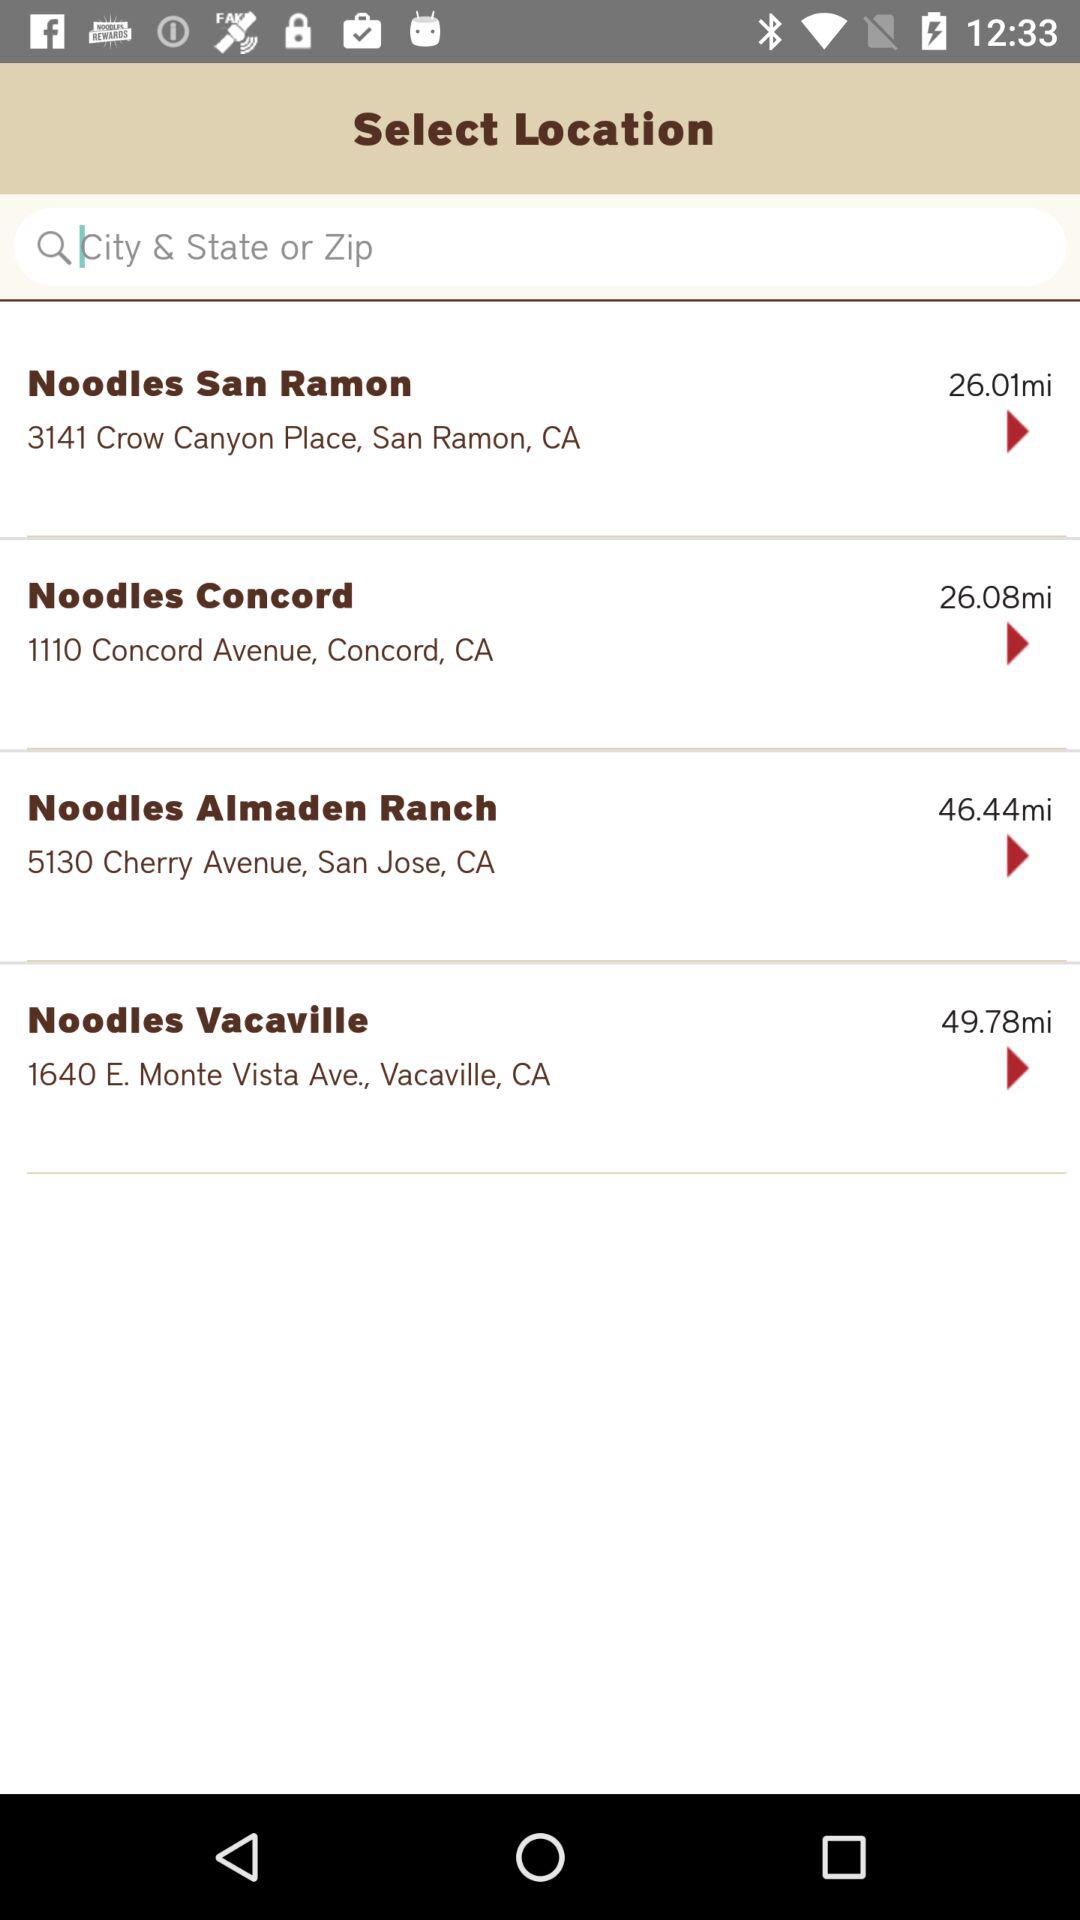 The image size is (1080, 1920). Describe the element at coordinates (546, 960) in the screenshot. I see `tap the icon above the noodles vacaville` at that location.